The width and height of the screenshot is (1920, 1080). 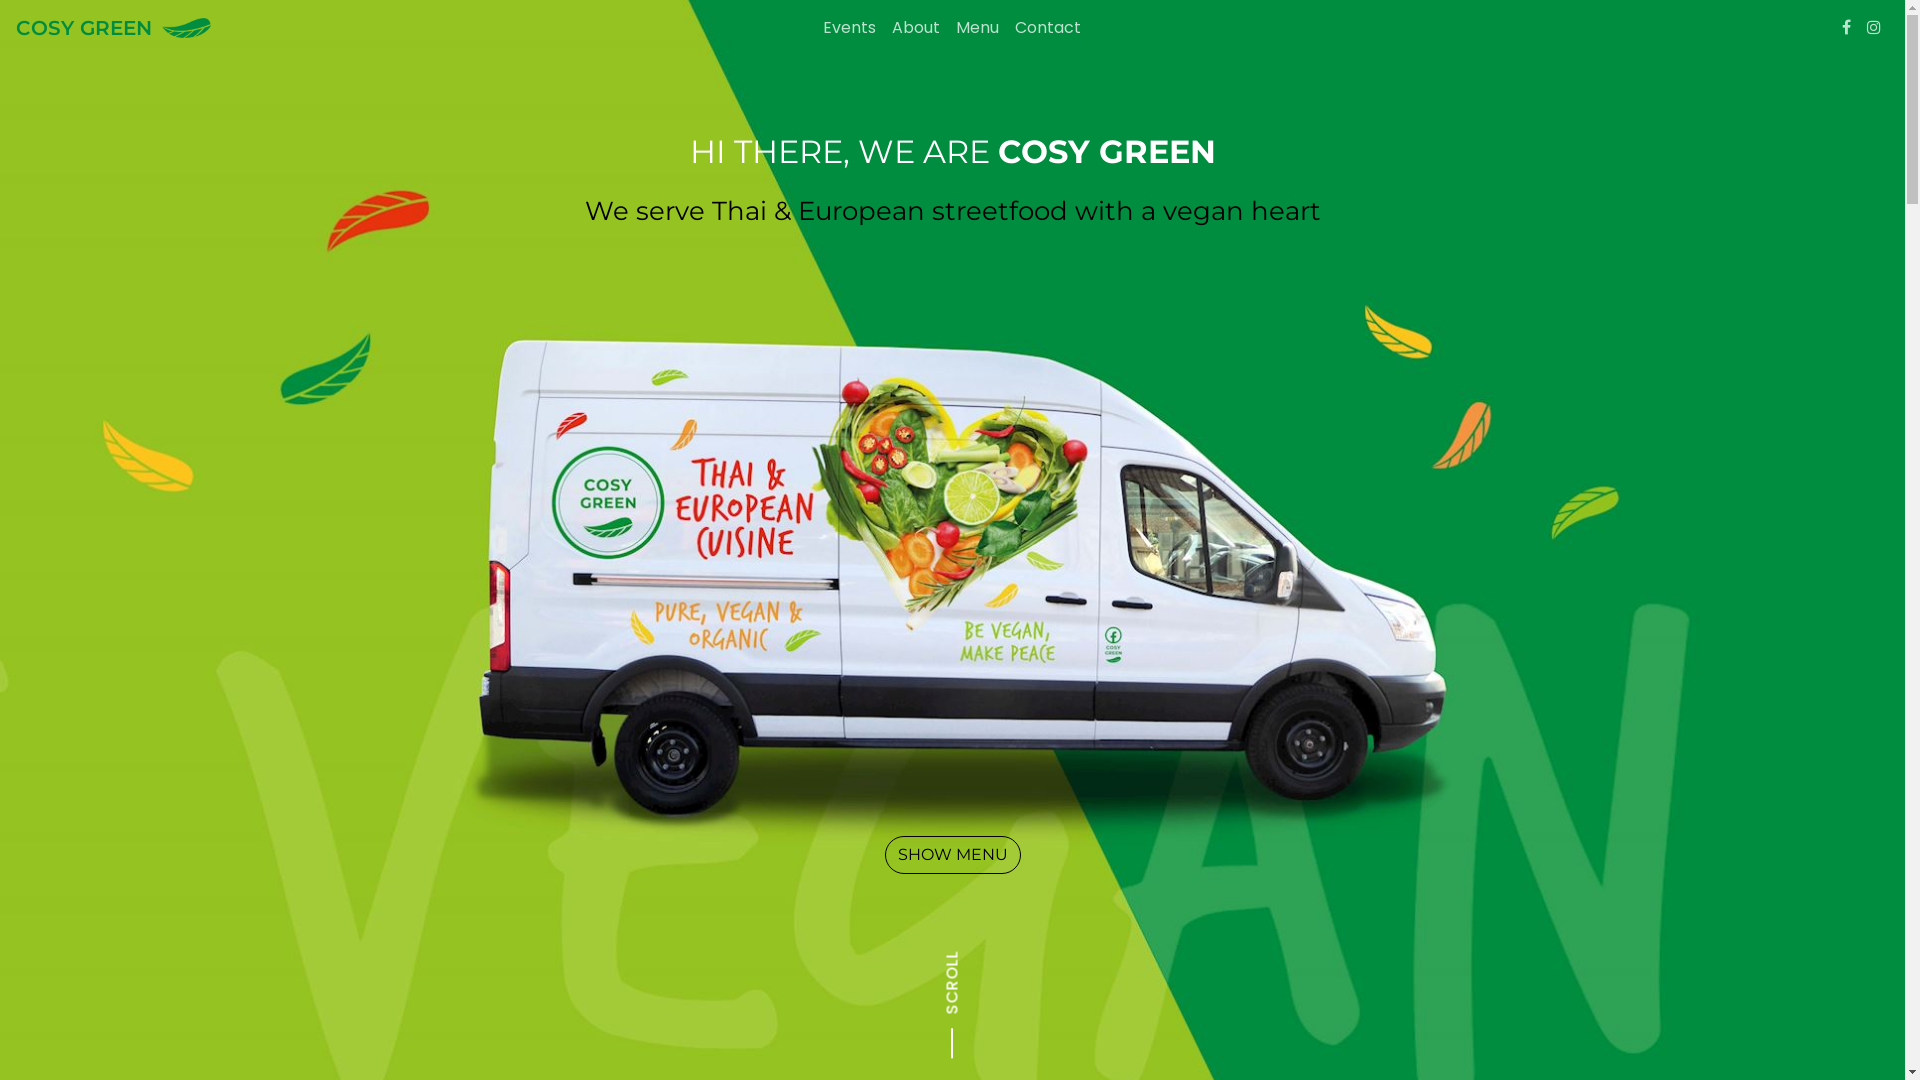 I want to click on Instagram, so click(x=481, y=943).